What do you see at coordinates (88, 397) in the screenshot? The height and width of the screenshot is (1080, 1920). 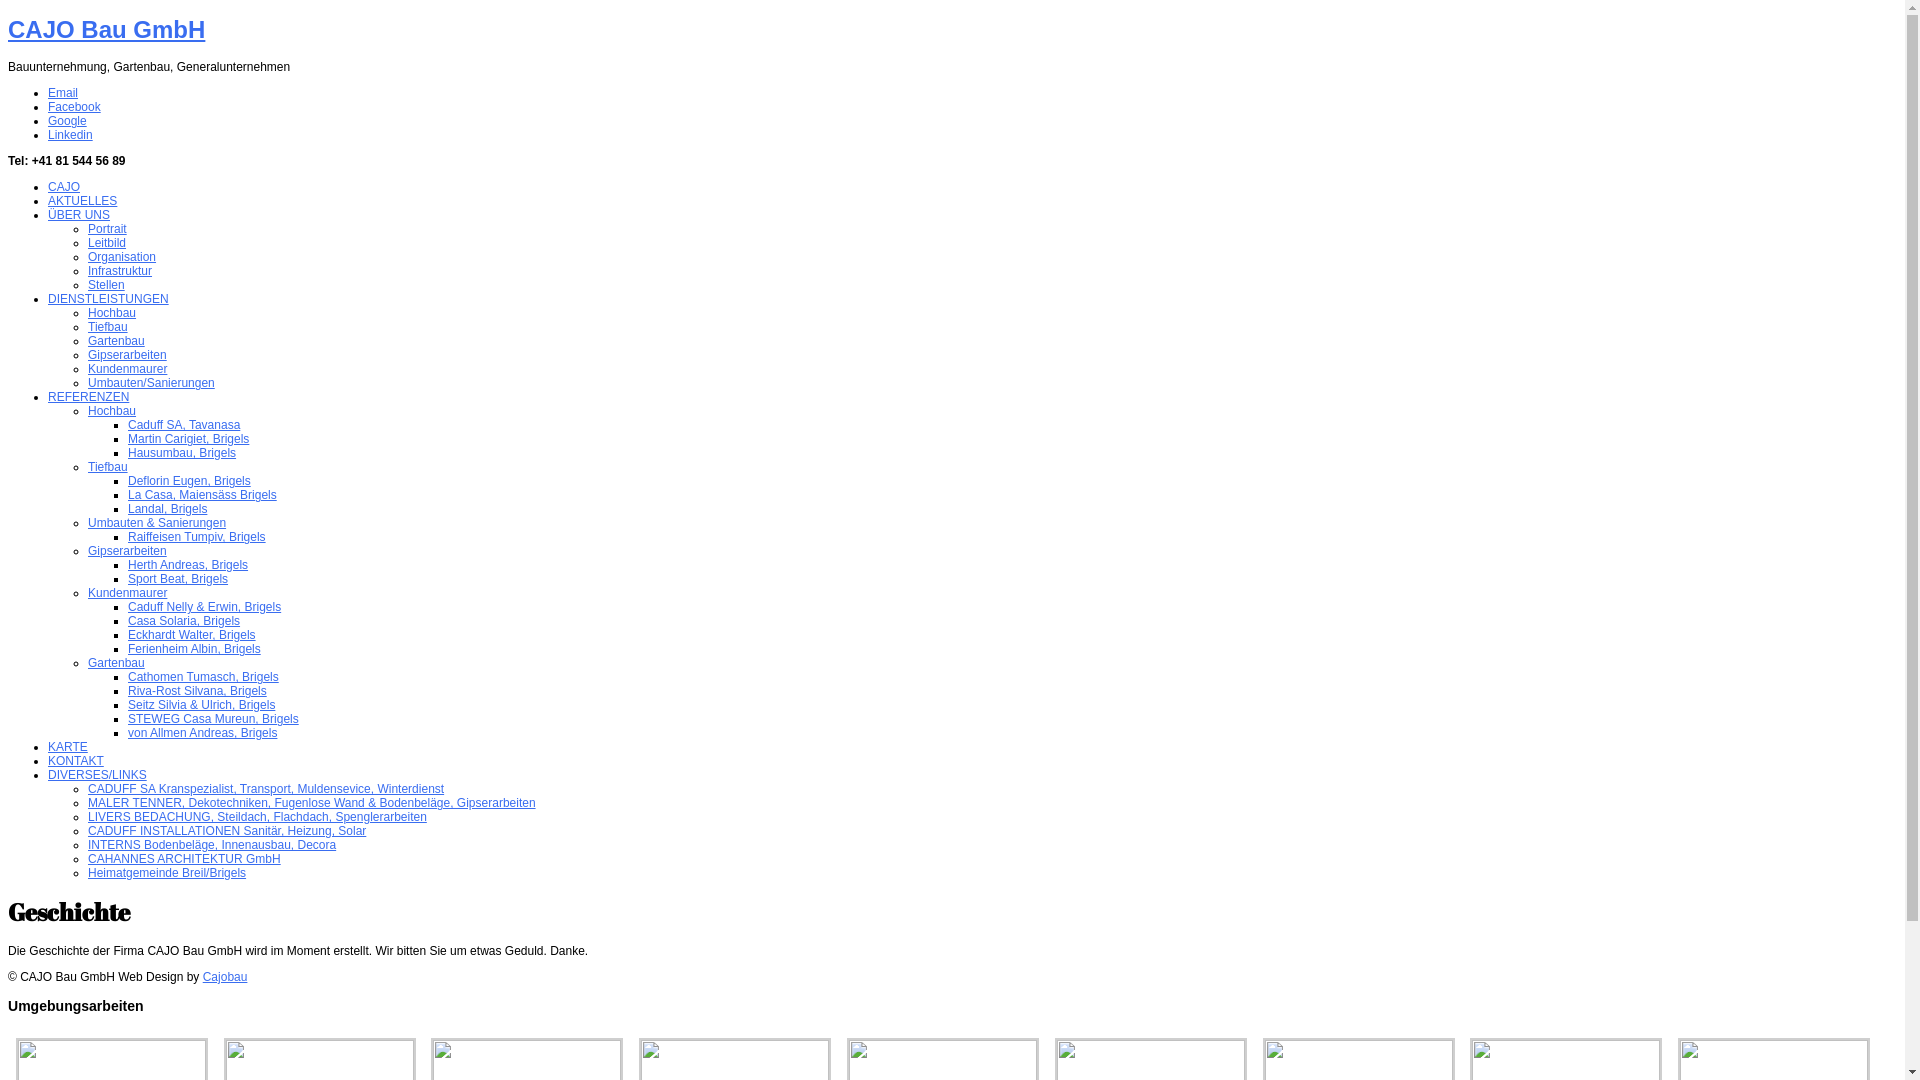 I see `REFERENZEN` at bounding box center [88, 397].